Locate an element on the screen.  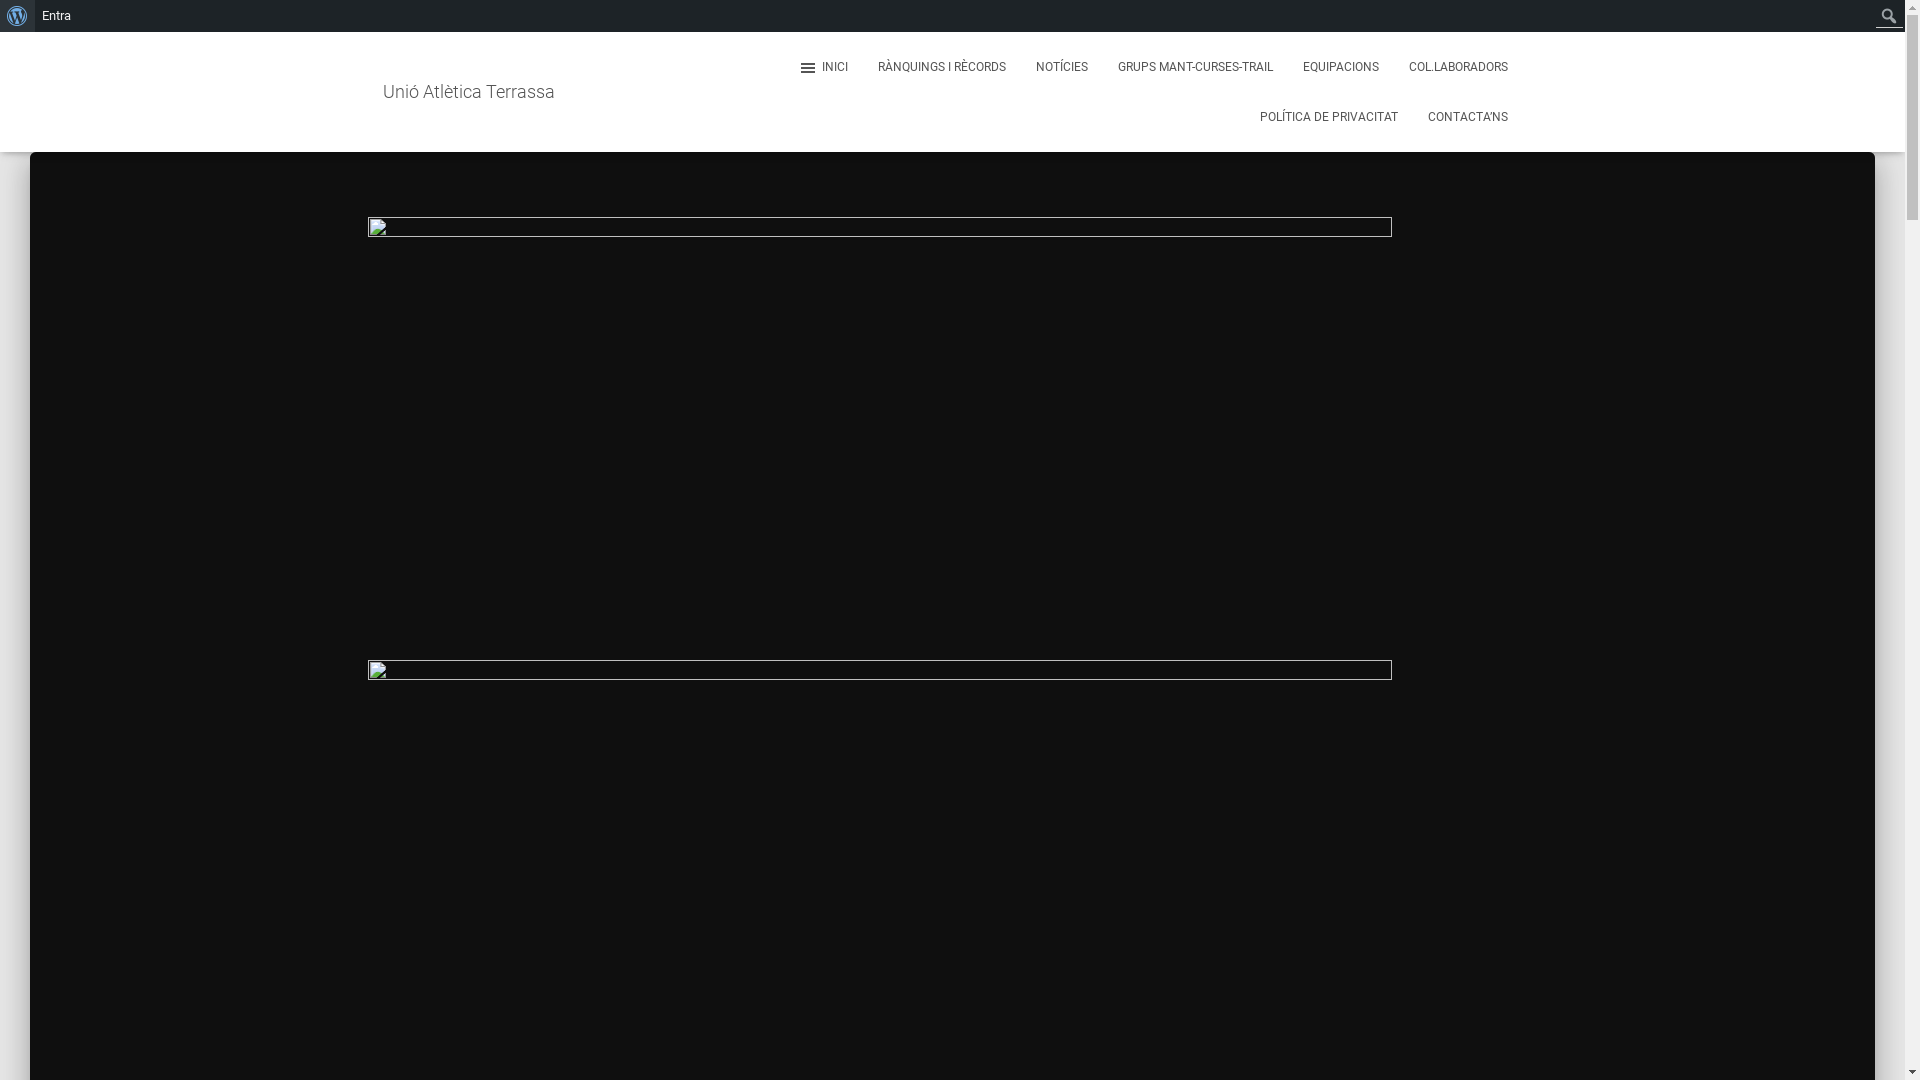
GRUPS MANT-CURSES-TRAIL is located at coordinates (1194, 67).